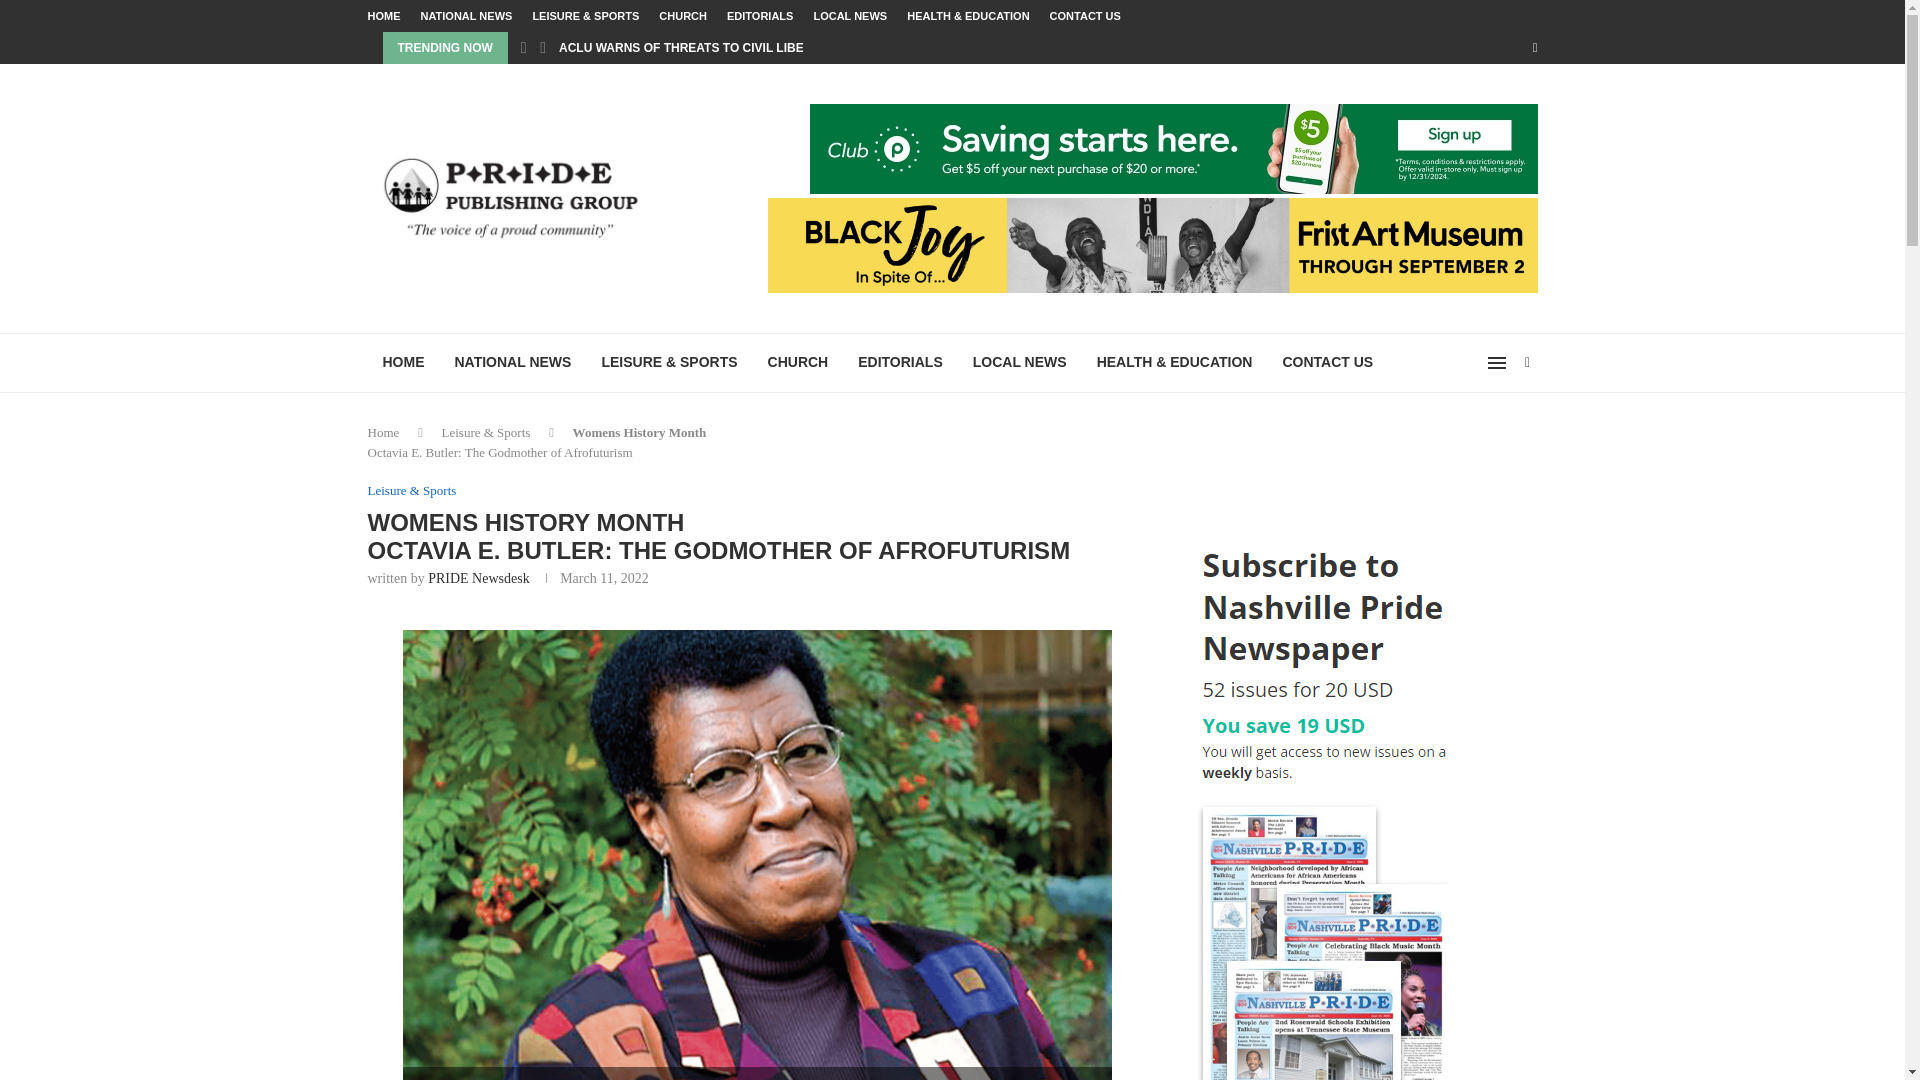 The image size is (1920, 1080). Describe the element at coordinates (384, 16) in the screenshot. I see `HOME` at that location.